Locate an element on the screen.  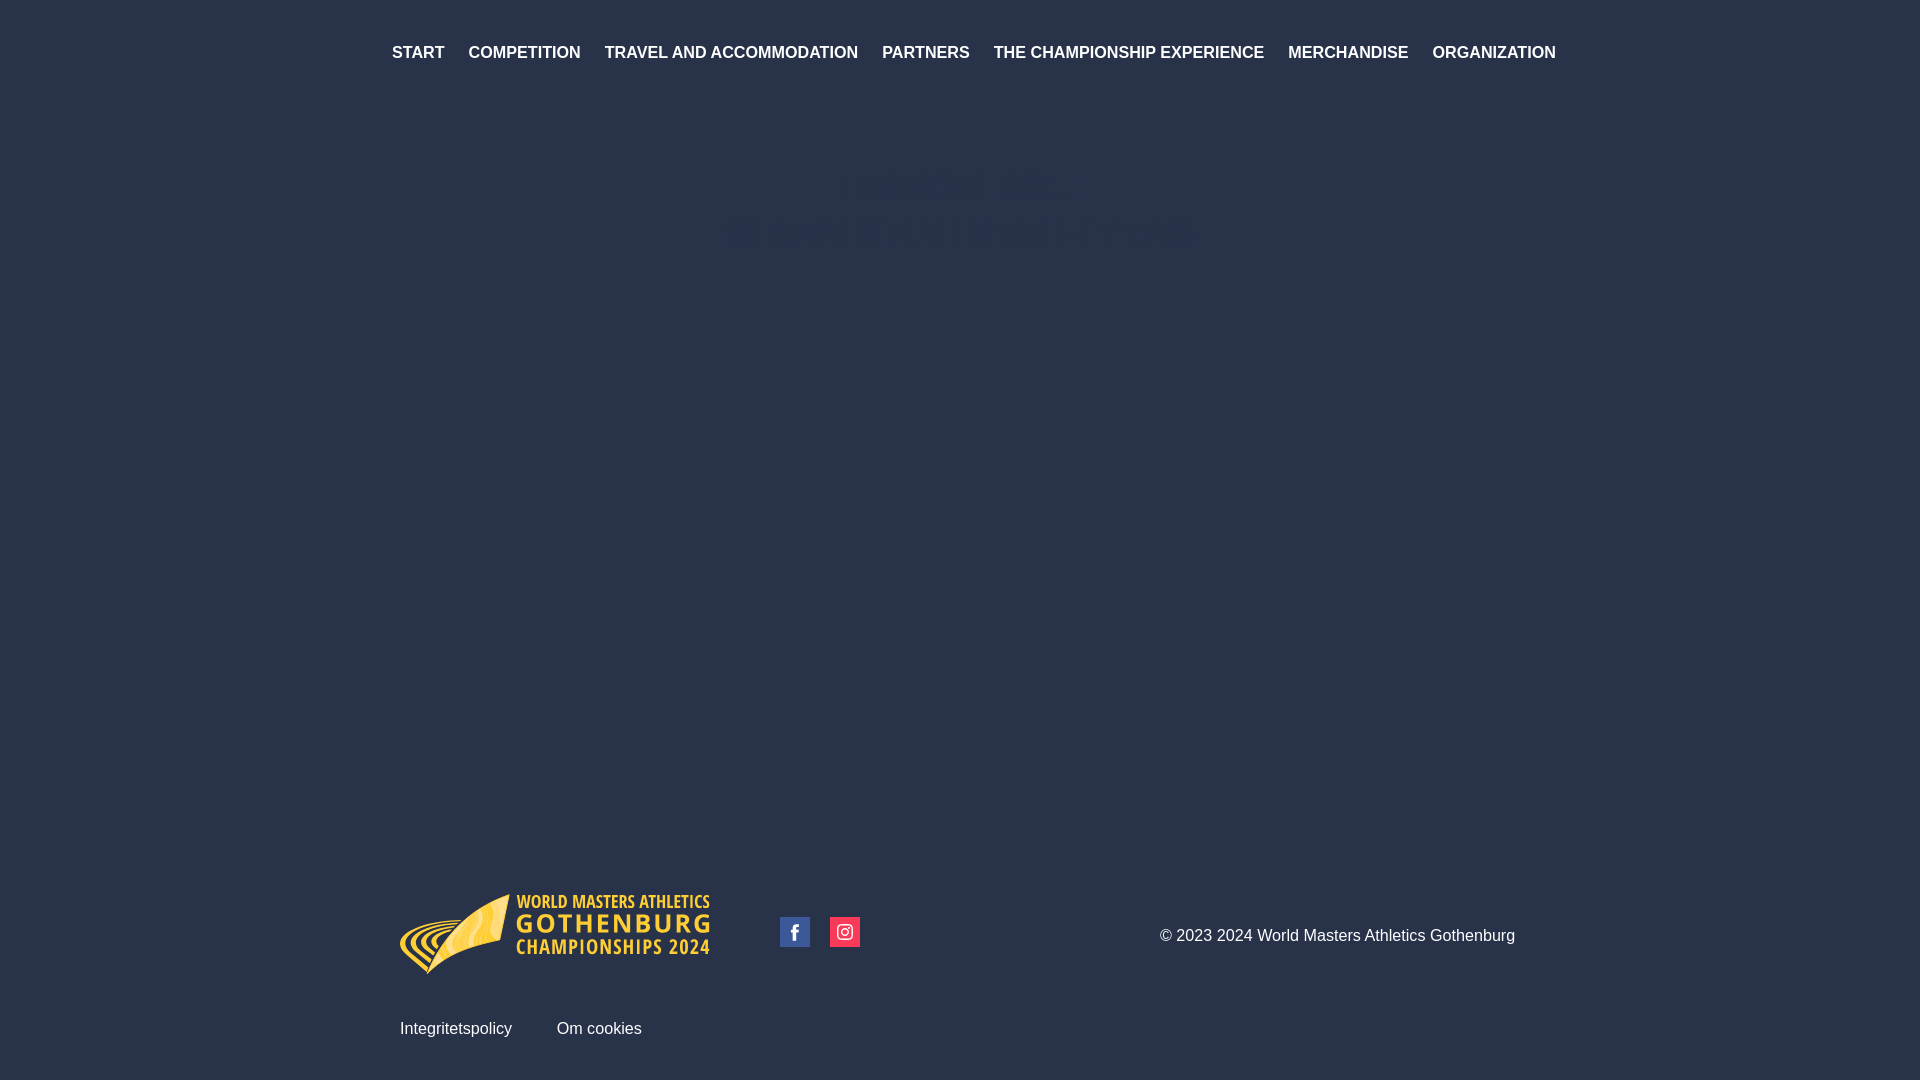
Om cookies is located at coordinates (600, 1028).